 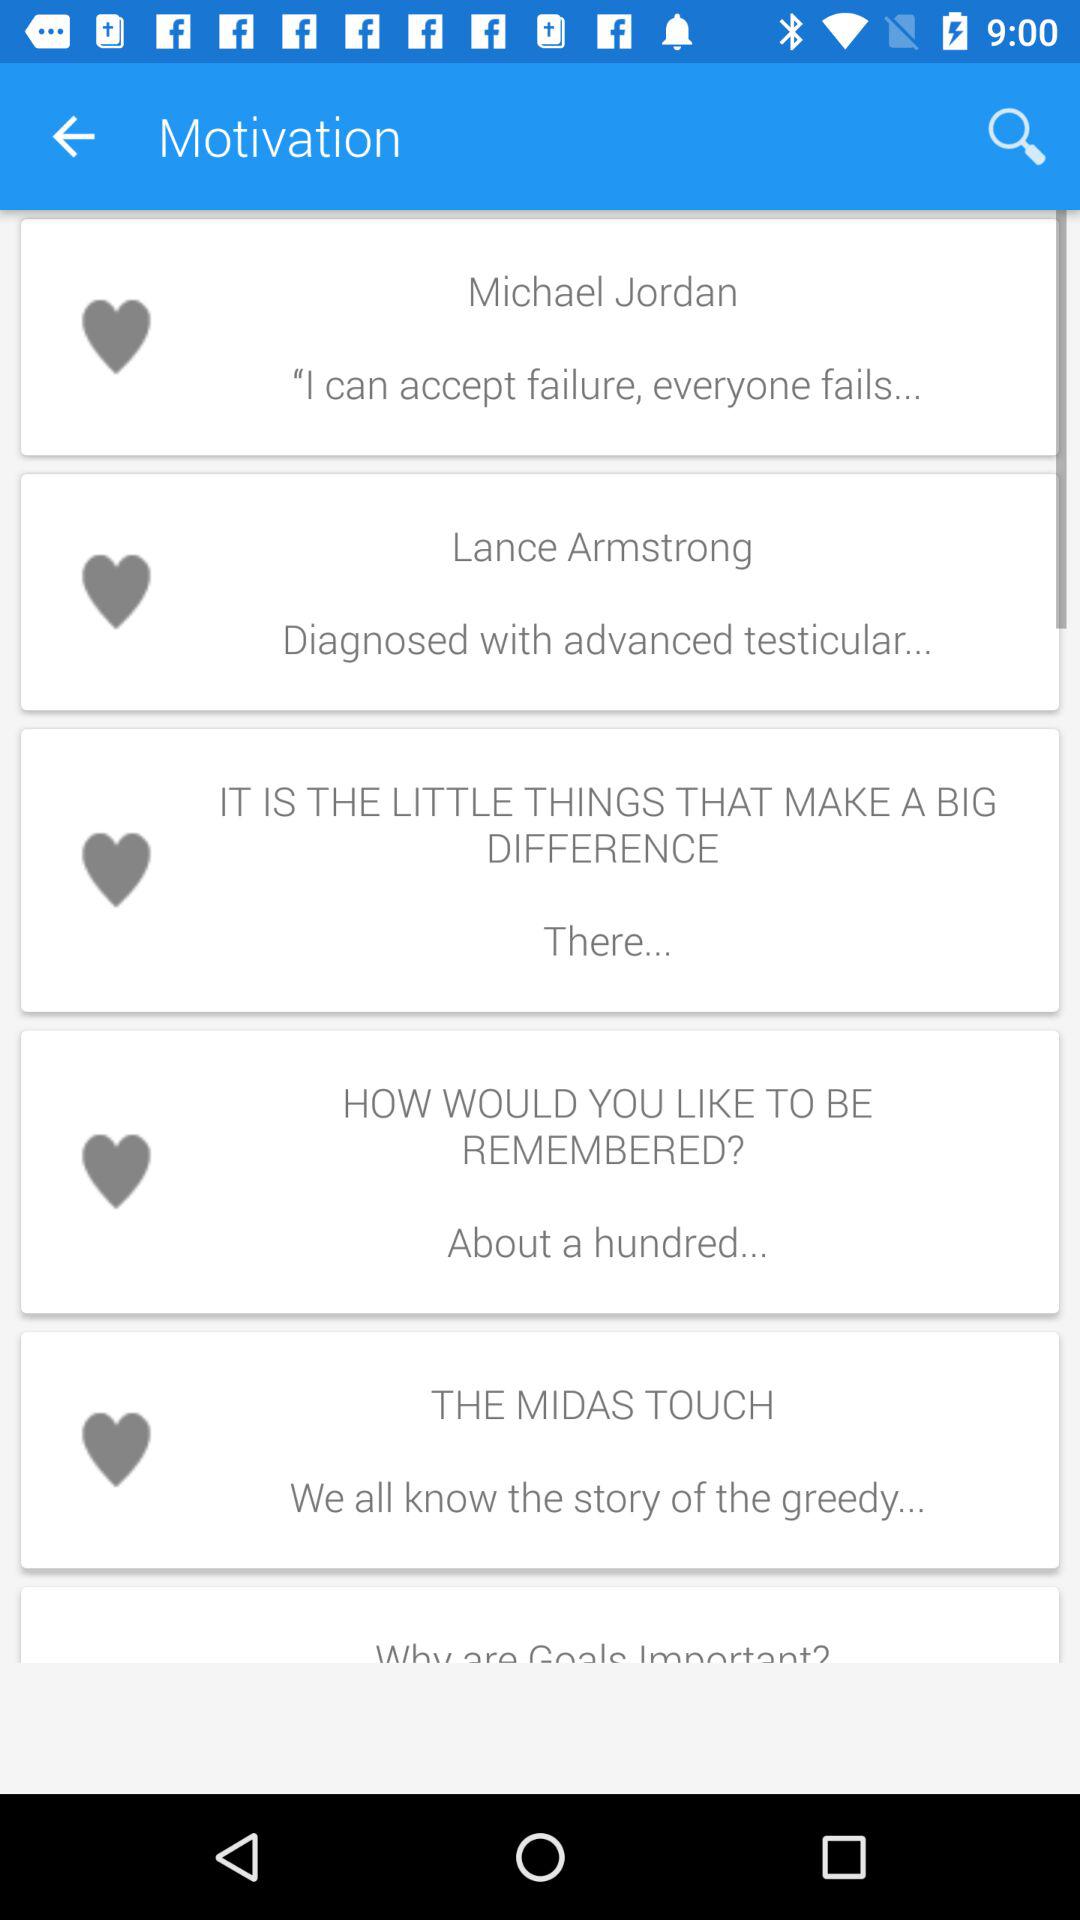 What do you see at coordinates (116, 1172) in the screenshot?
I see `select the fourth love symbol from top left of page` at bounding box center [116, 1172].